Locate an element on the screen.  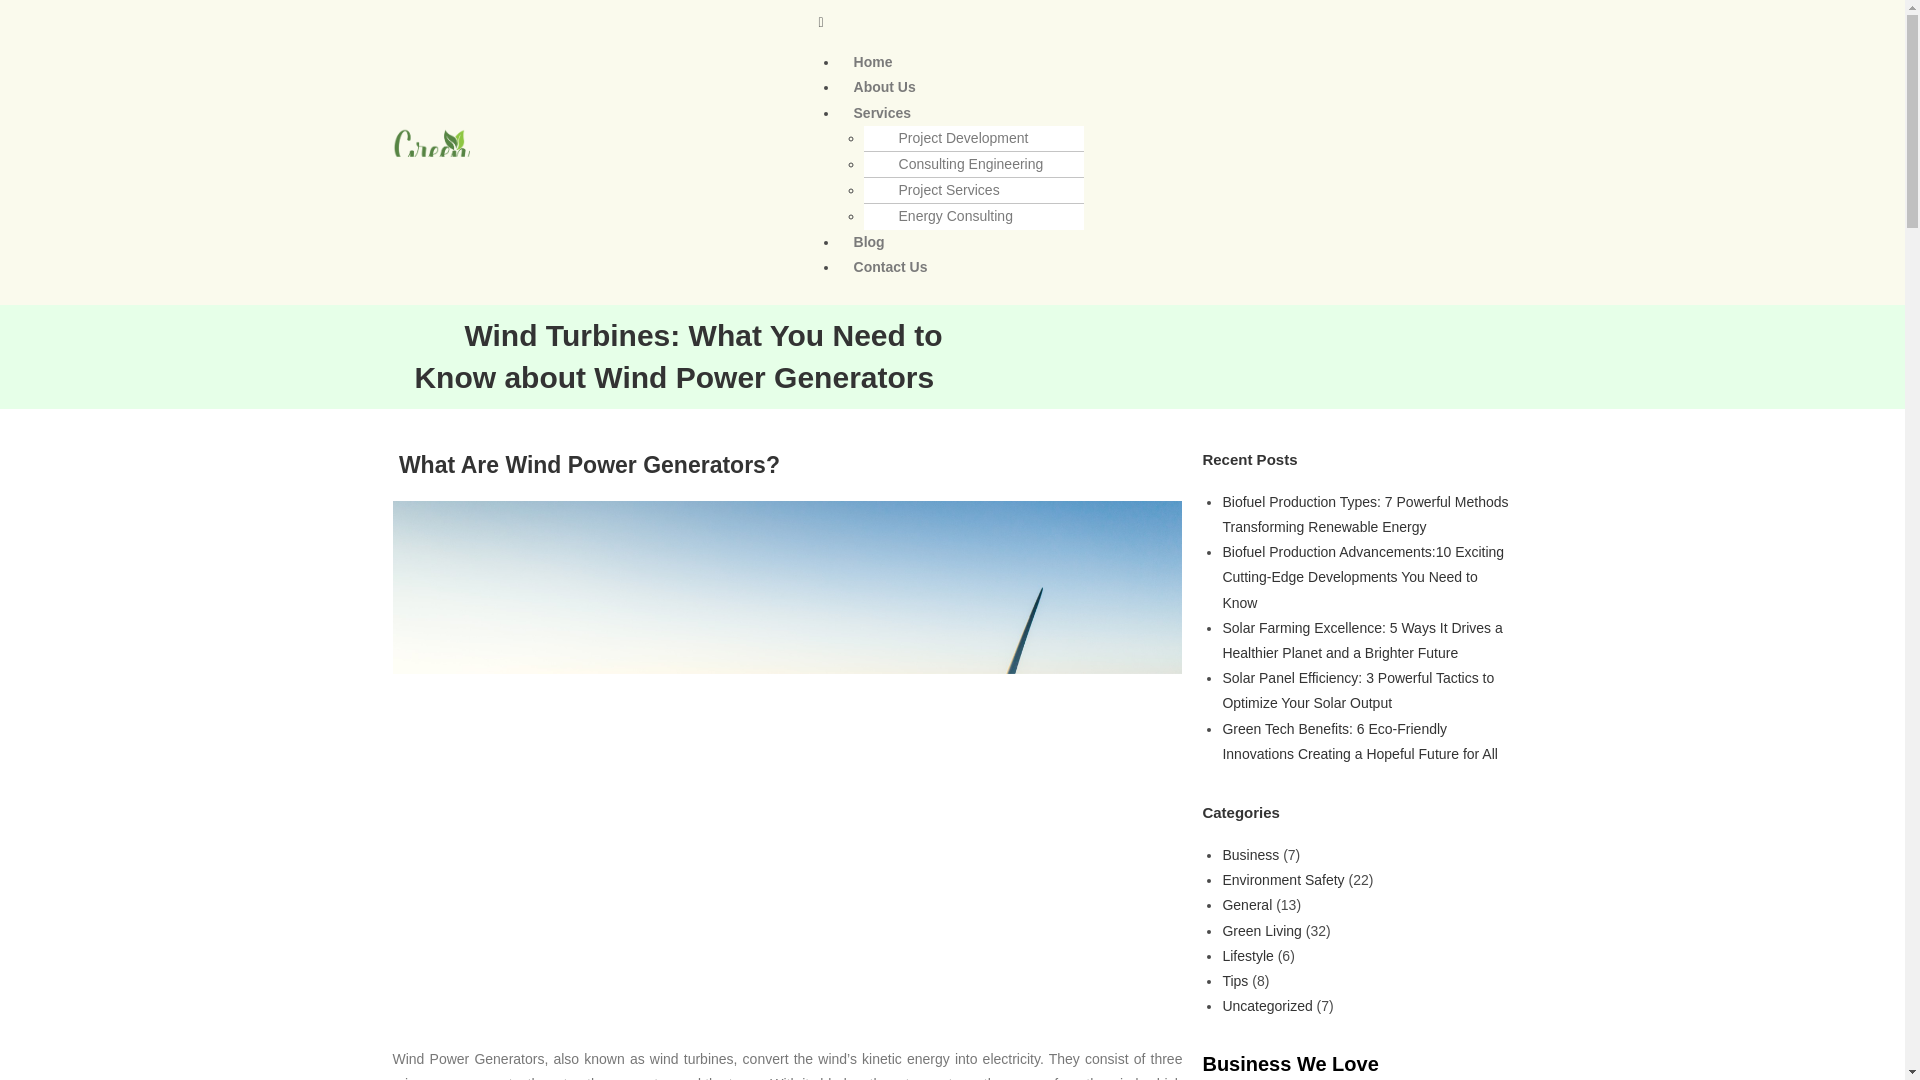
Blog is located at coordinates (870, 240).